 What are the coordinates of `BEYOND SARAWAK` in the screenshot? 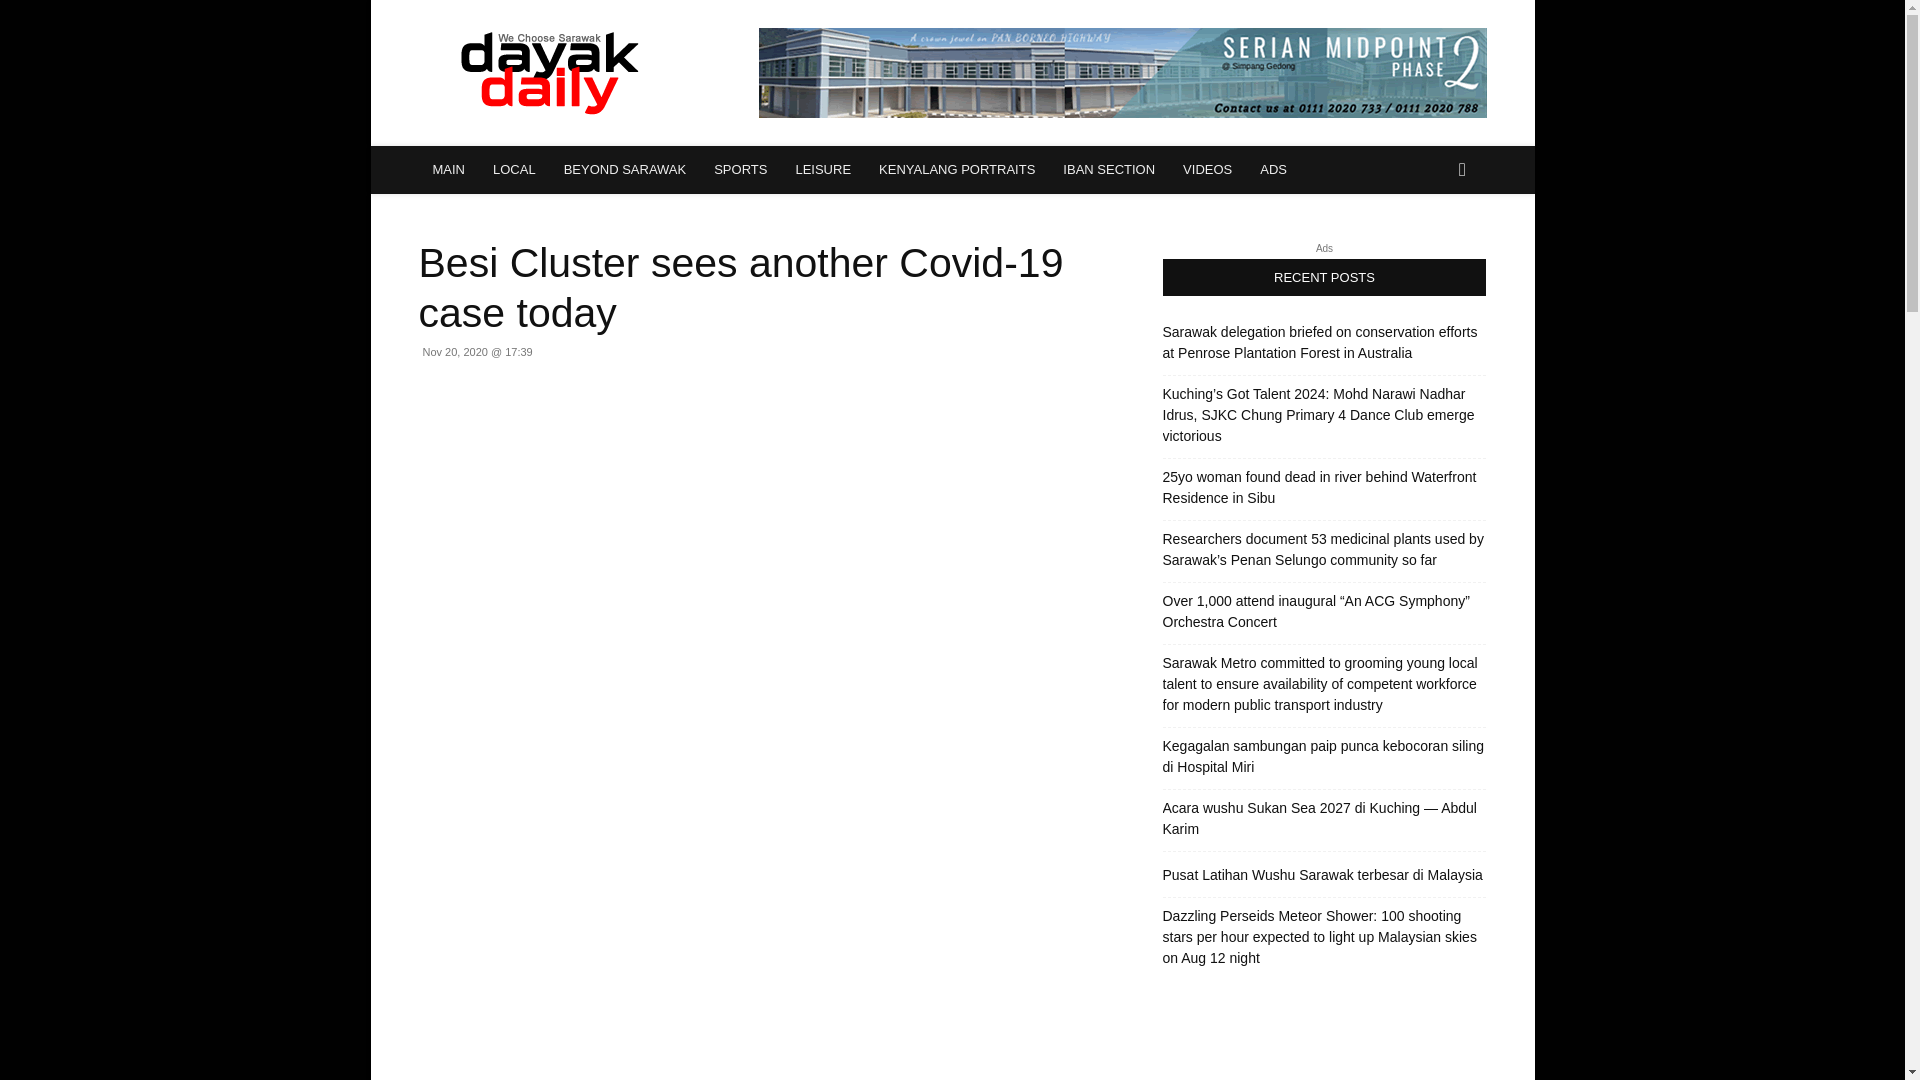 It's located at (624, 170).